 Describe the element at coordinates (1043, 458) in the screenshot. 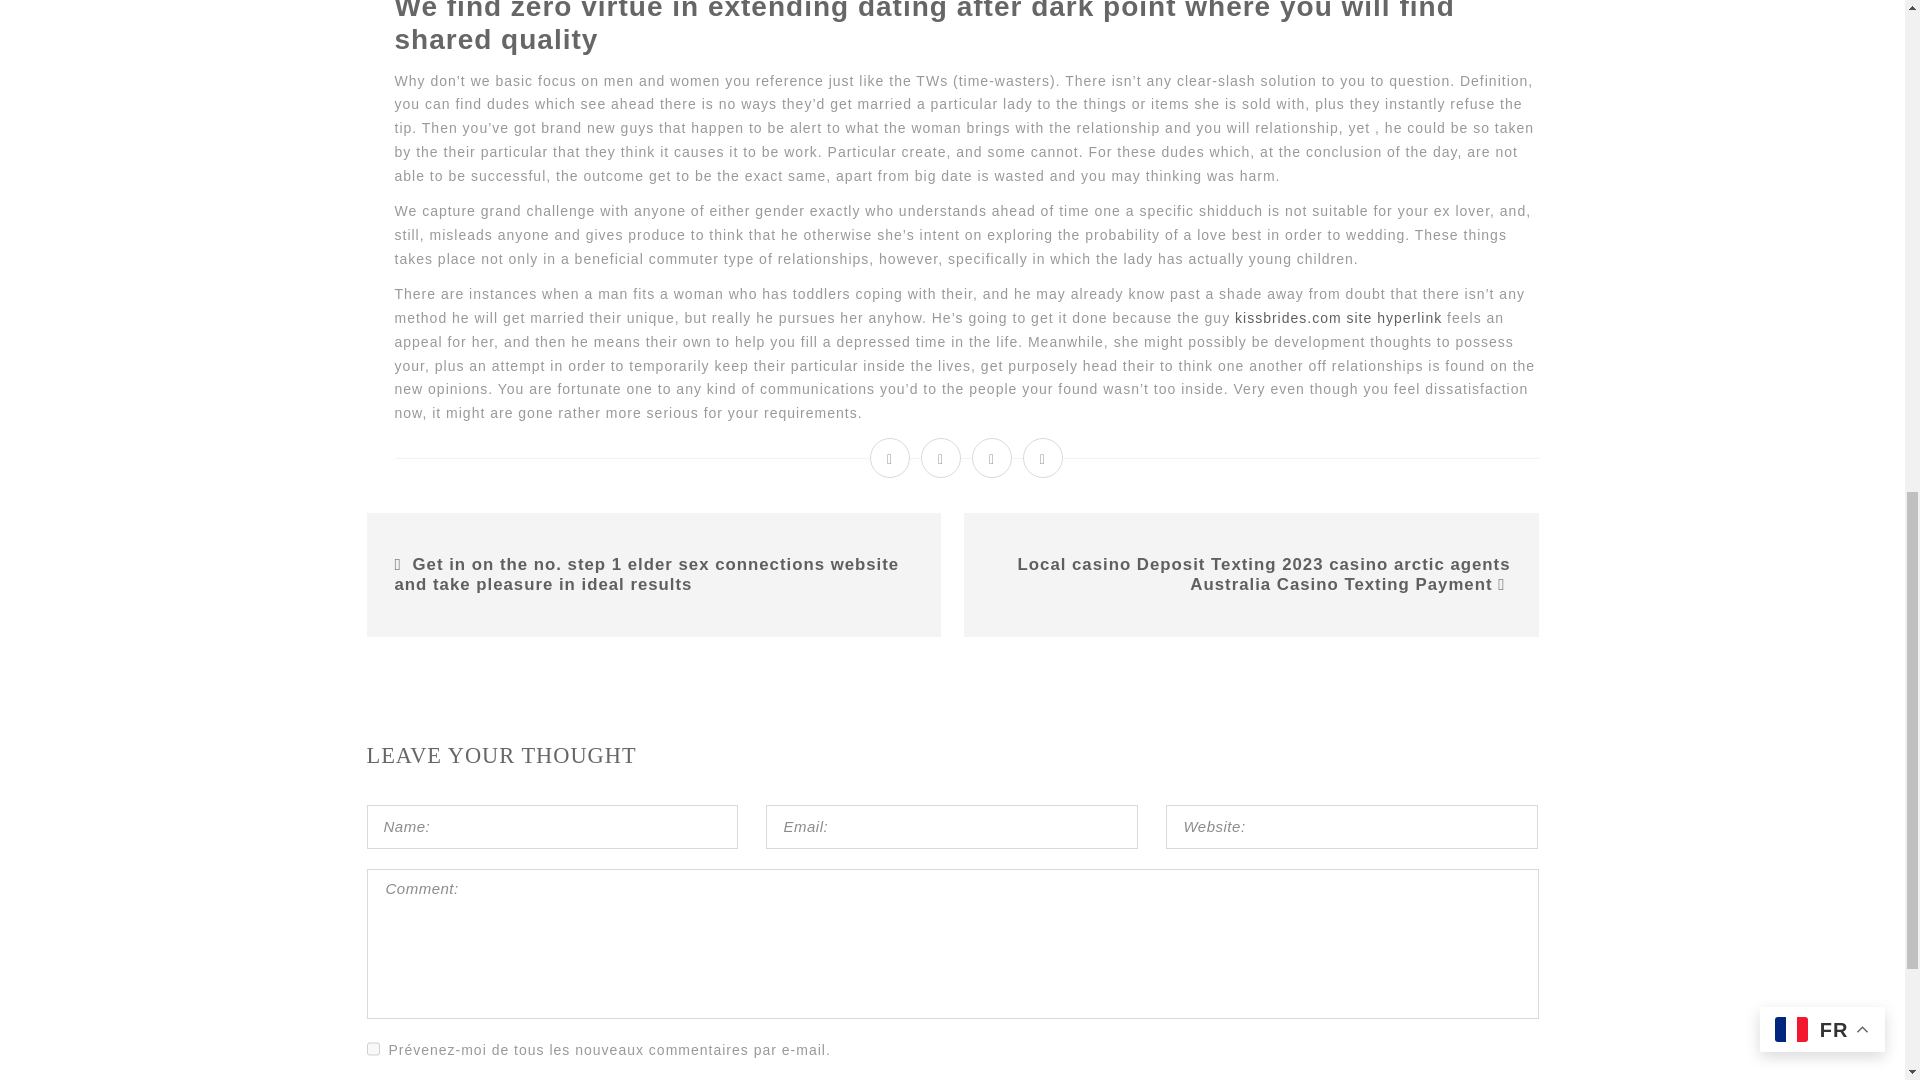

I see `Share on Pinterest` at that location.